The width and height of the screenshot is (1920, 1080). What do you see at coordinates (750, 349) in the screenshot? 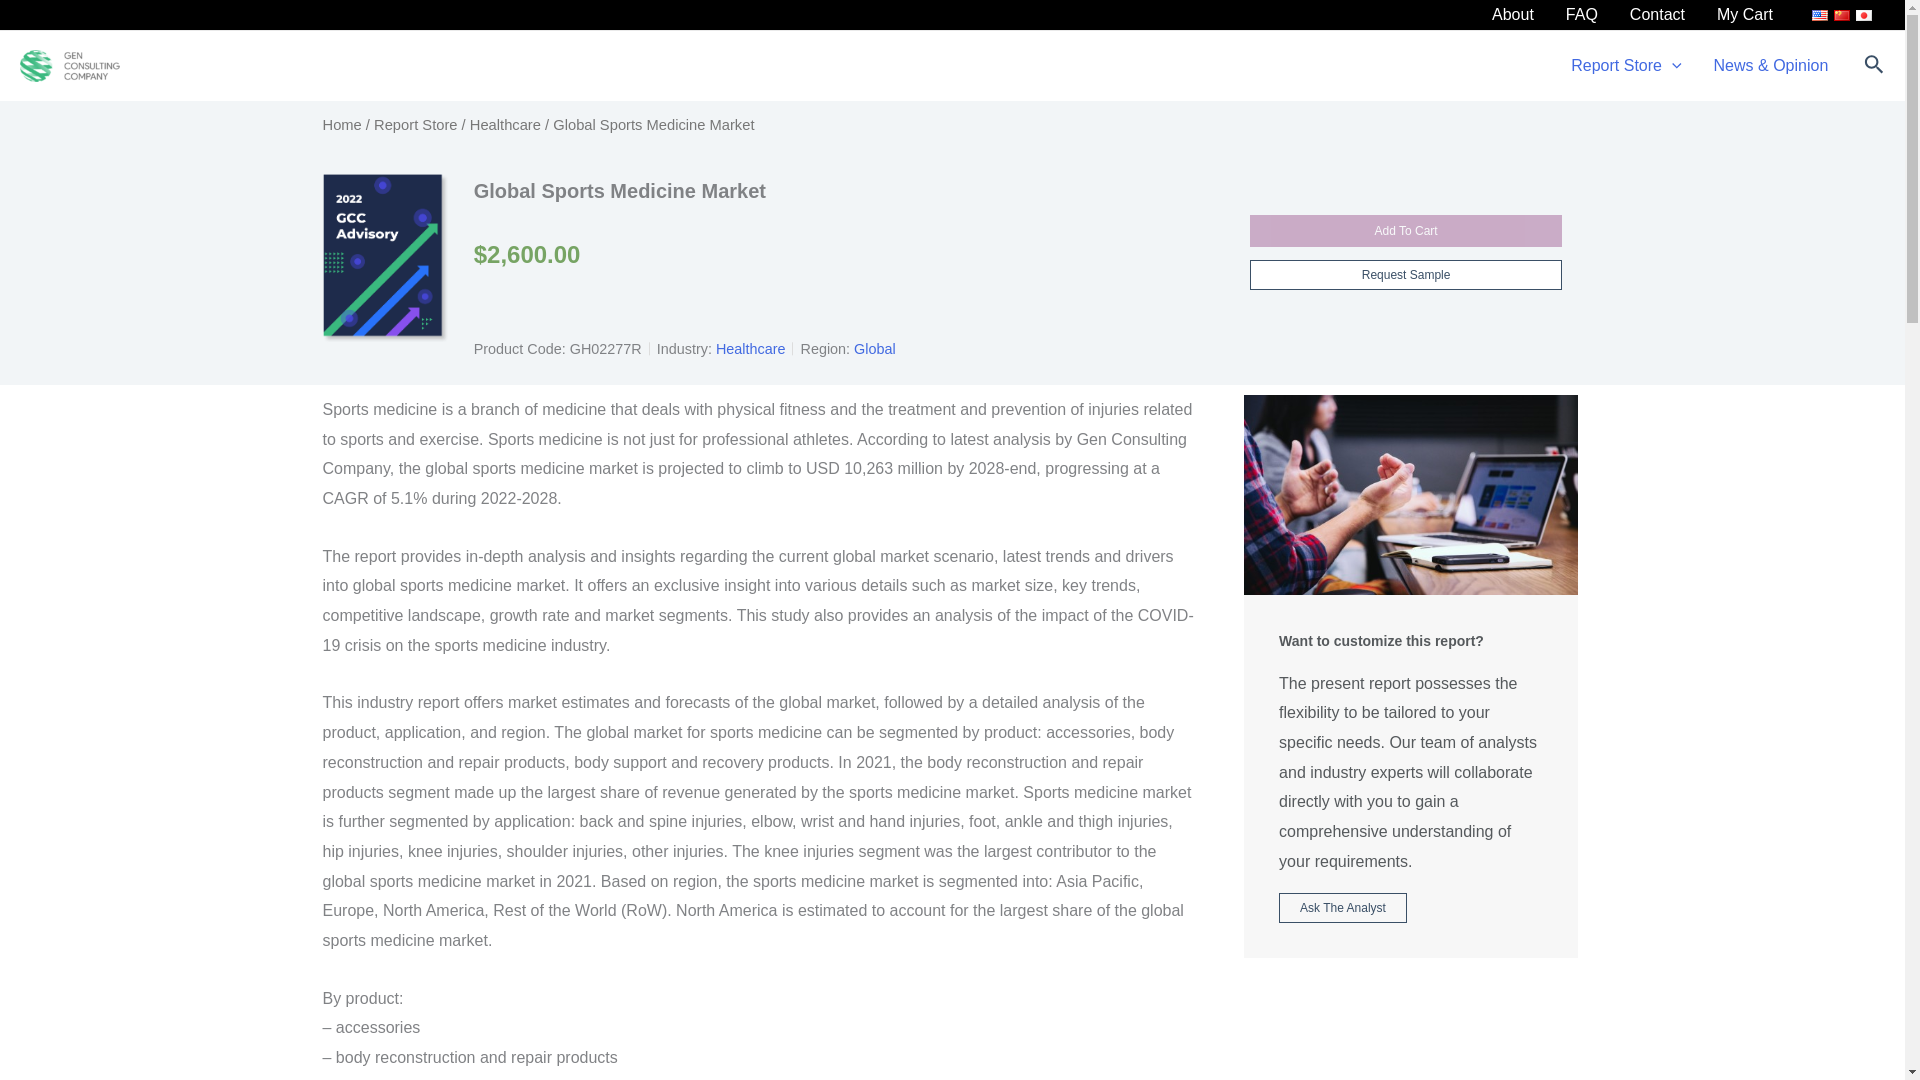
I see `Healthcare` at bounding box center [750, 349].